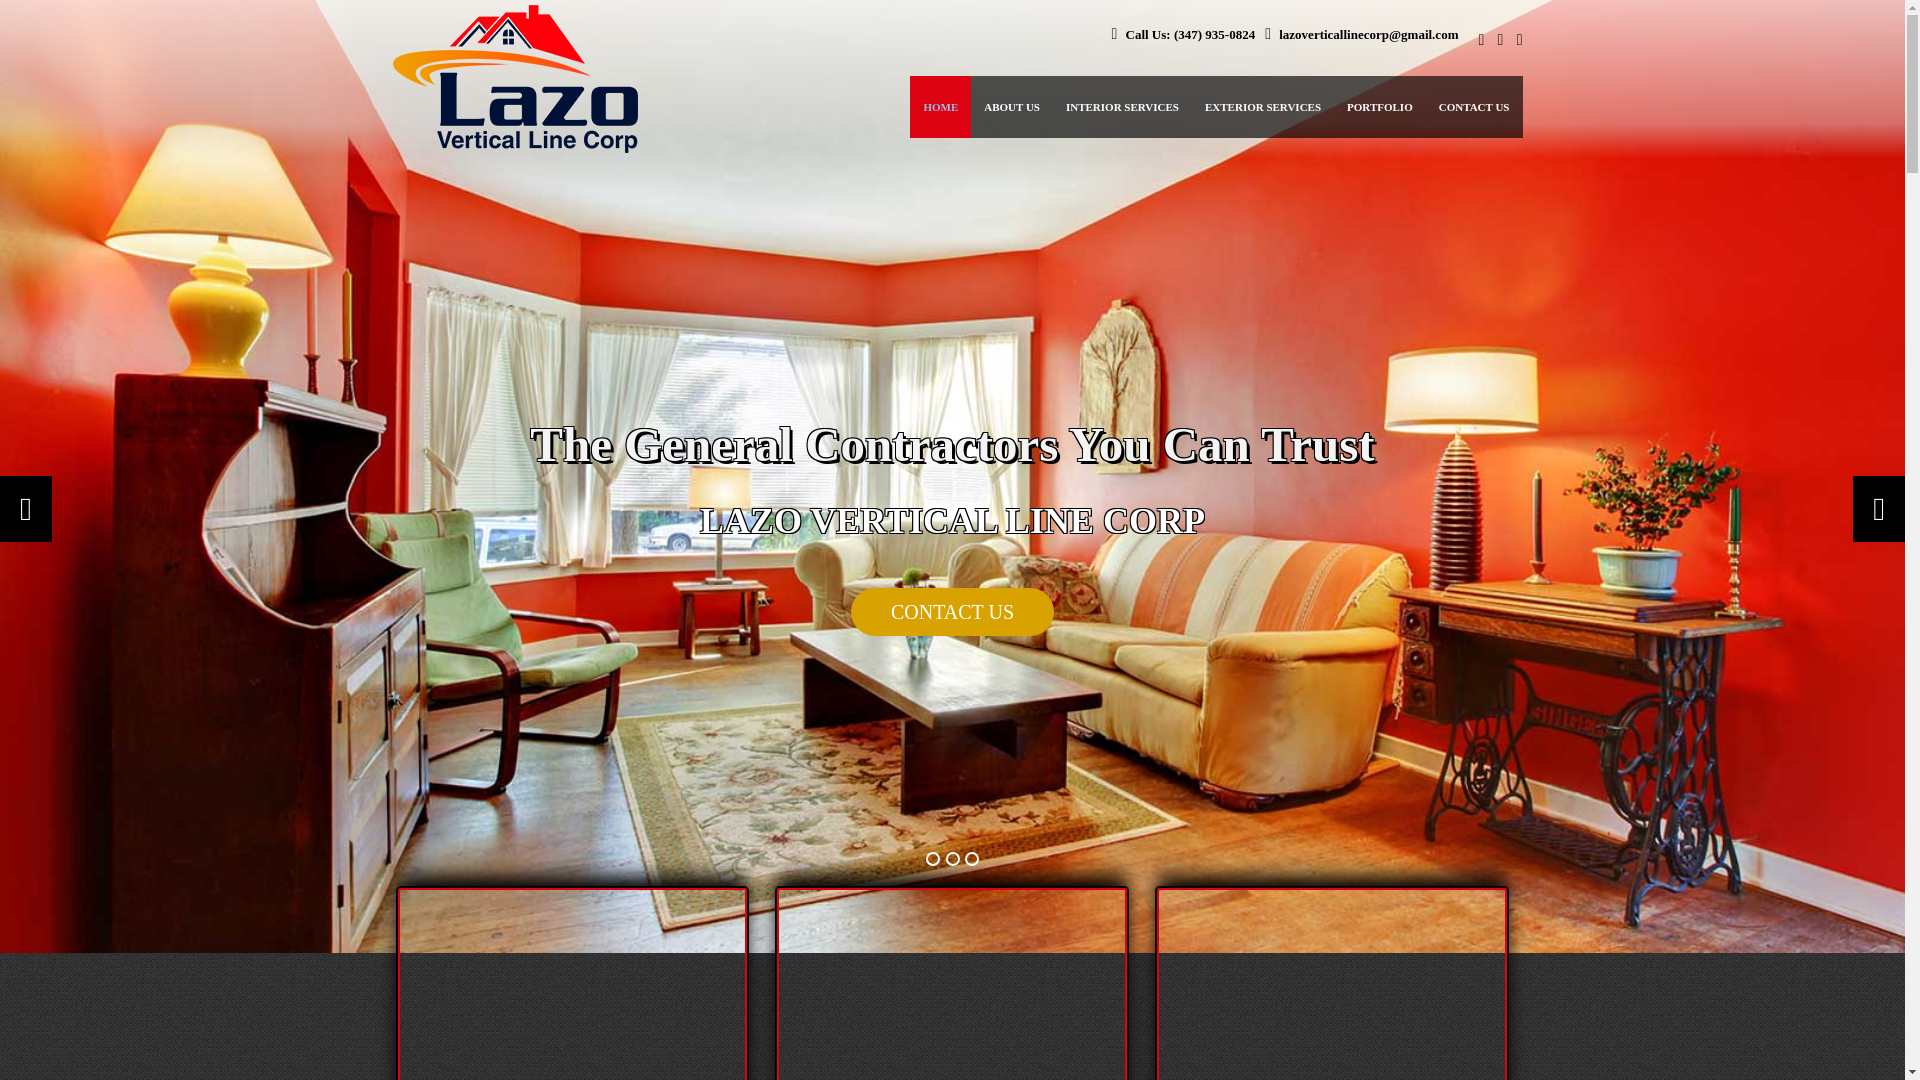  Describe the element at coordinates (943, 626) in the screenshot. I see `CONTACT US` at that location.